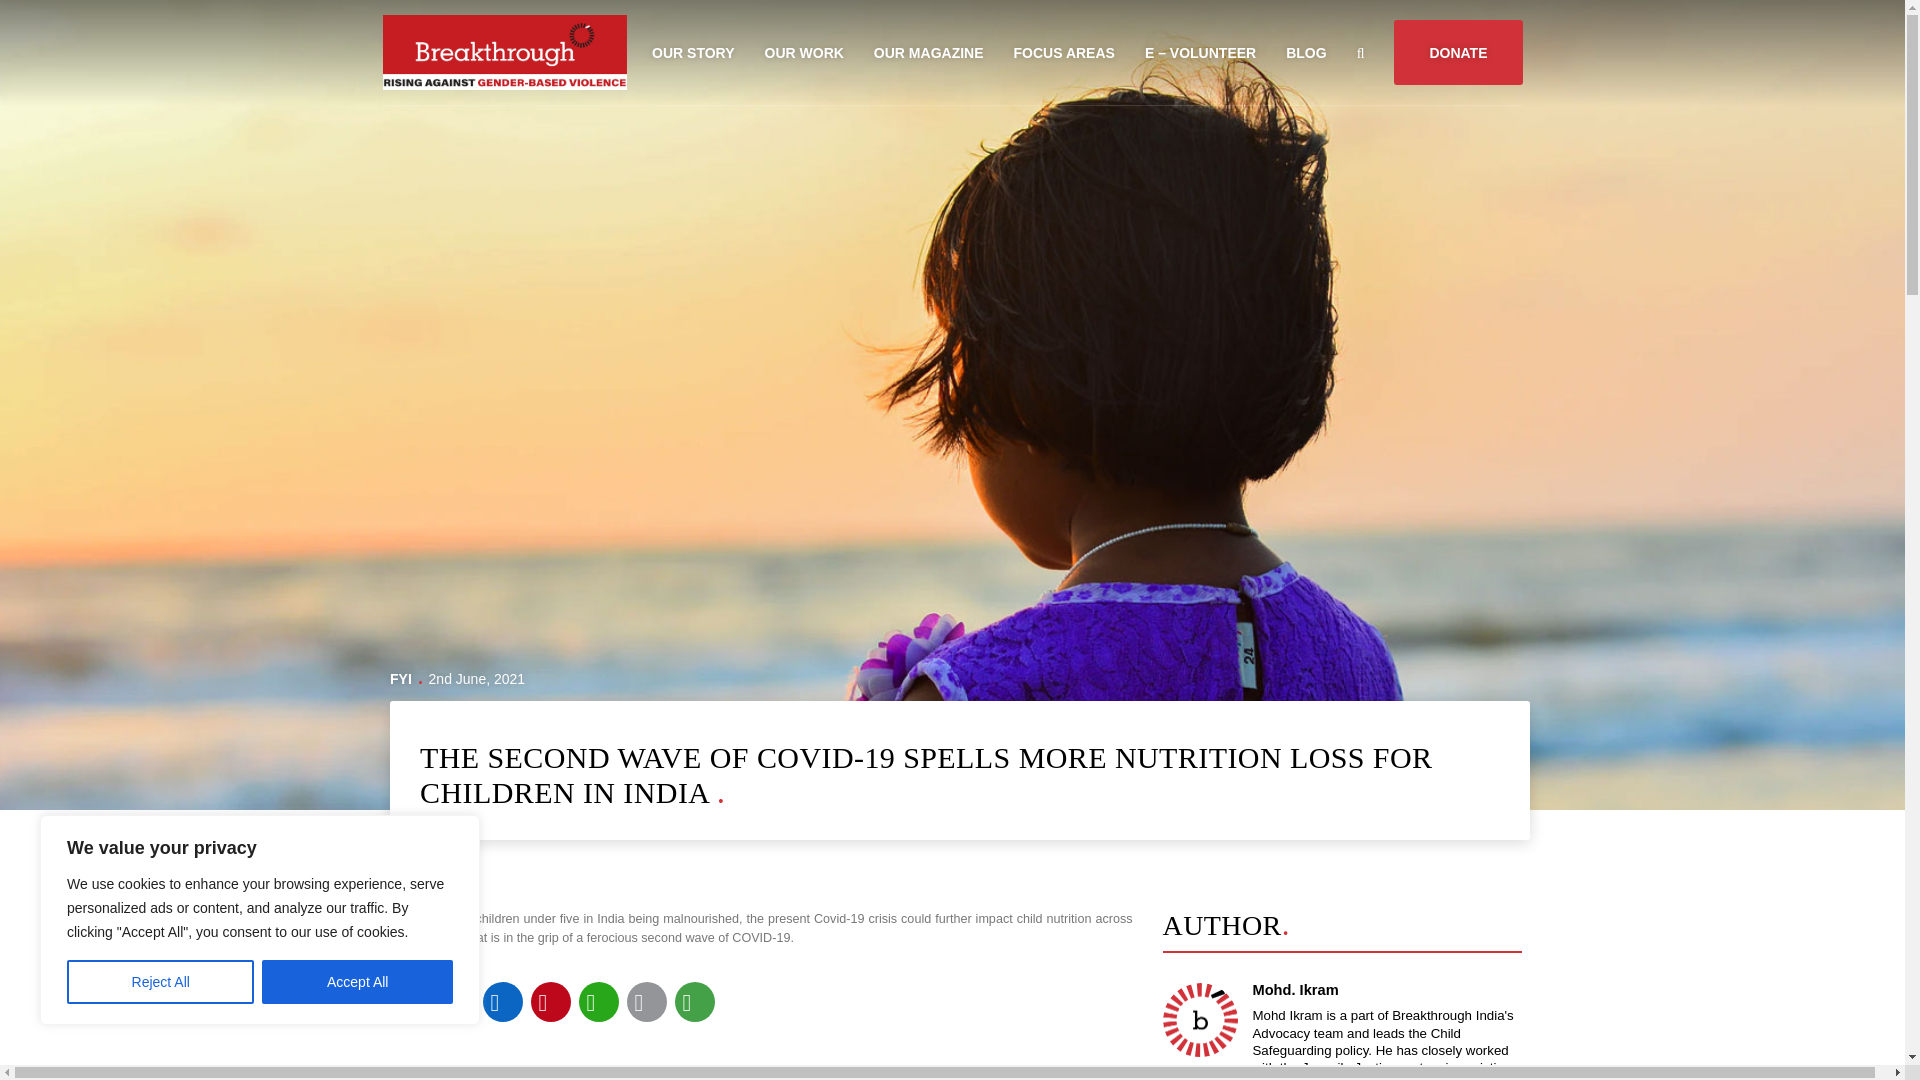  I want to click on OUR MAGAZINE, so click(928, 52).